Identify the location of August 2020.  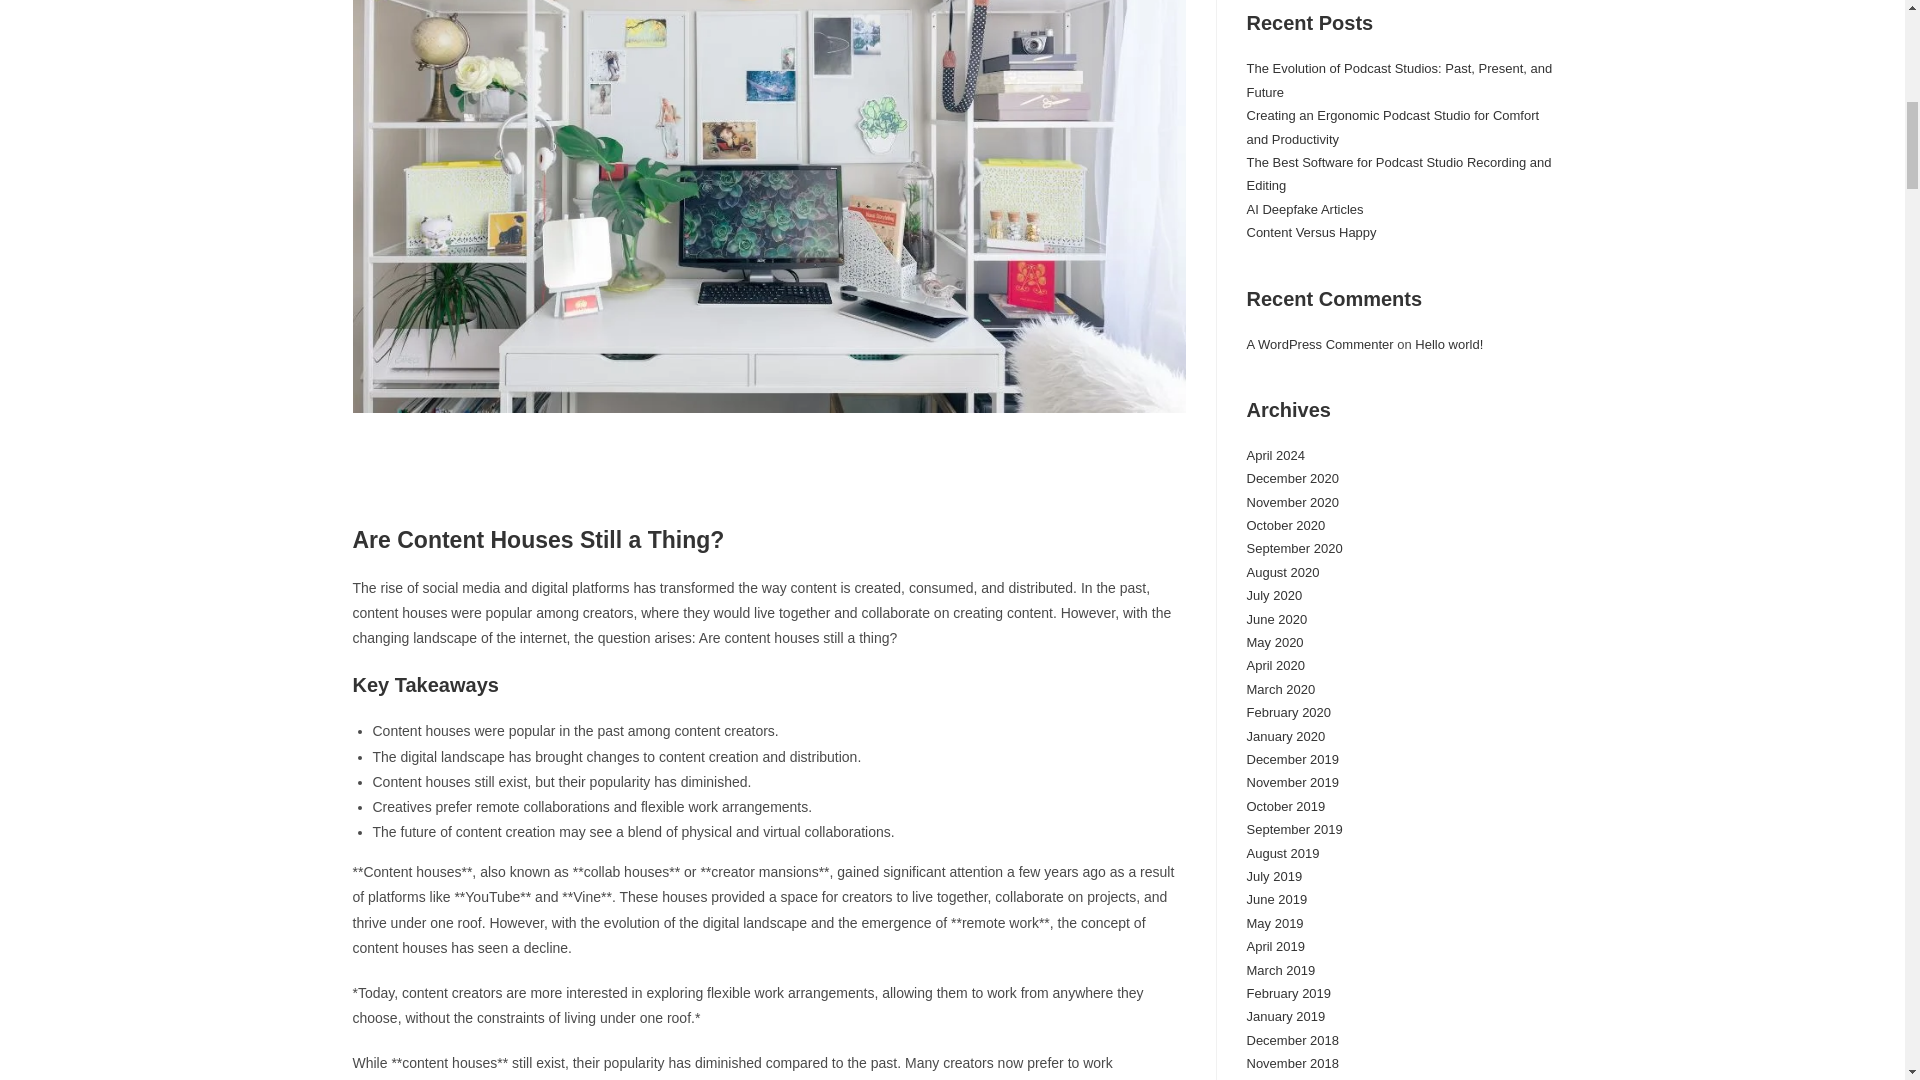
(1282, 572).